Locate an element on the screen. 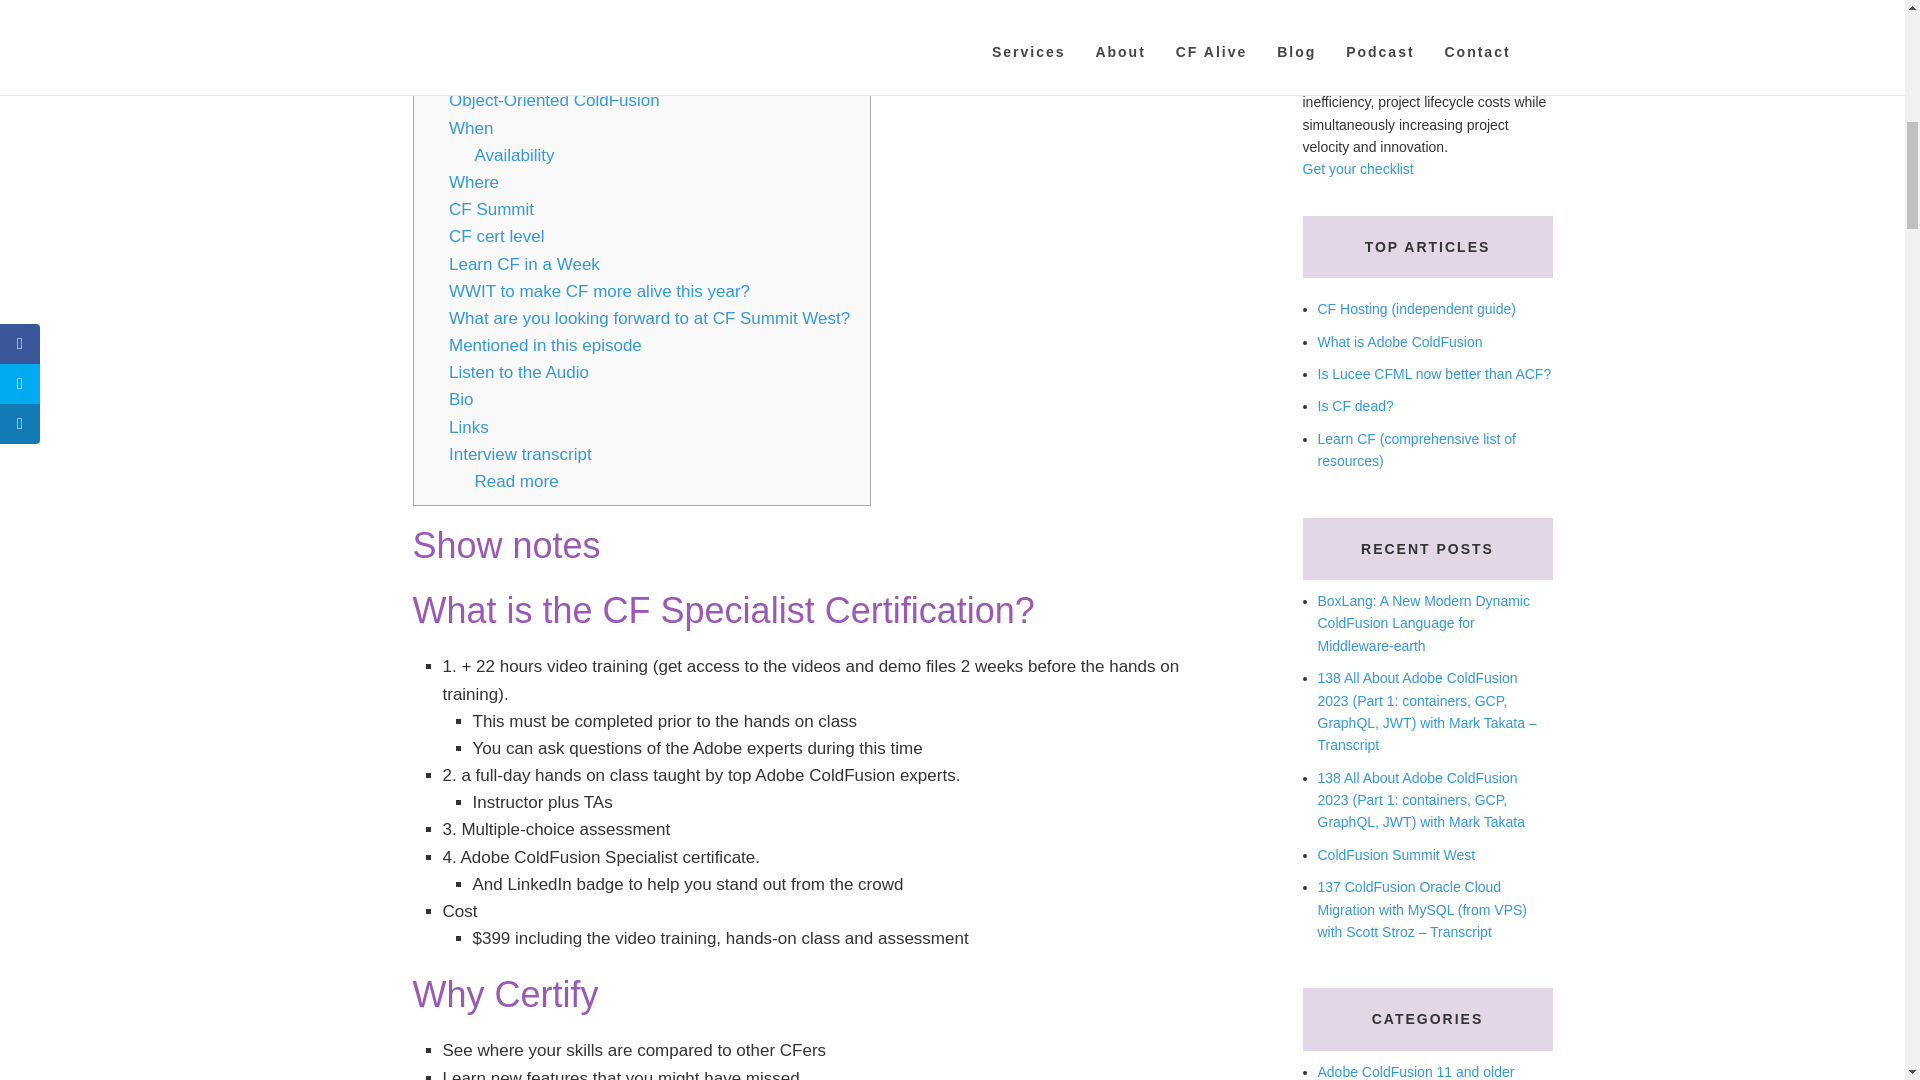 Image resolution: width=1920 pixels, height=1080 pixels. Availability is located at coordinates (514, 155).